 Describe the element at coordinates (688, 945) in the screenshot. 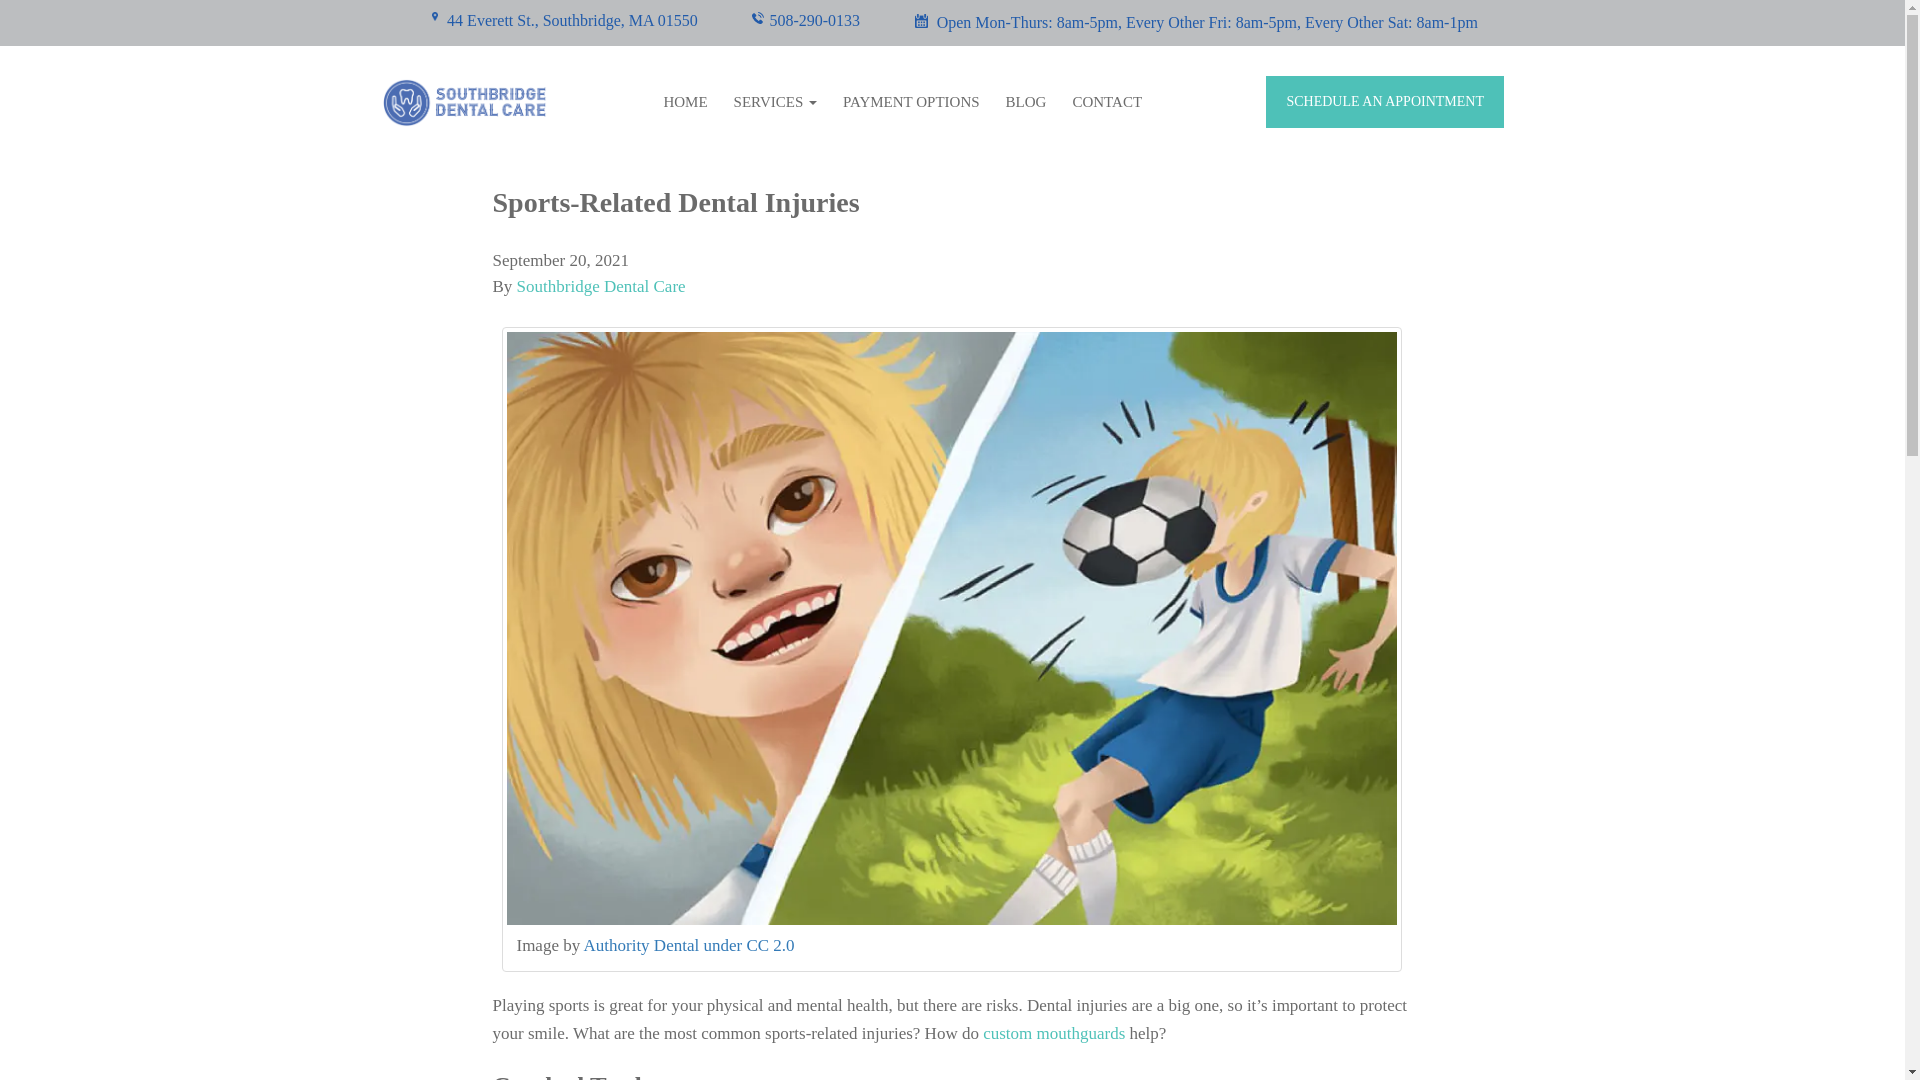

I see `Authority Dental under CC 2.0` at that location.